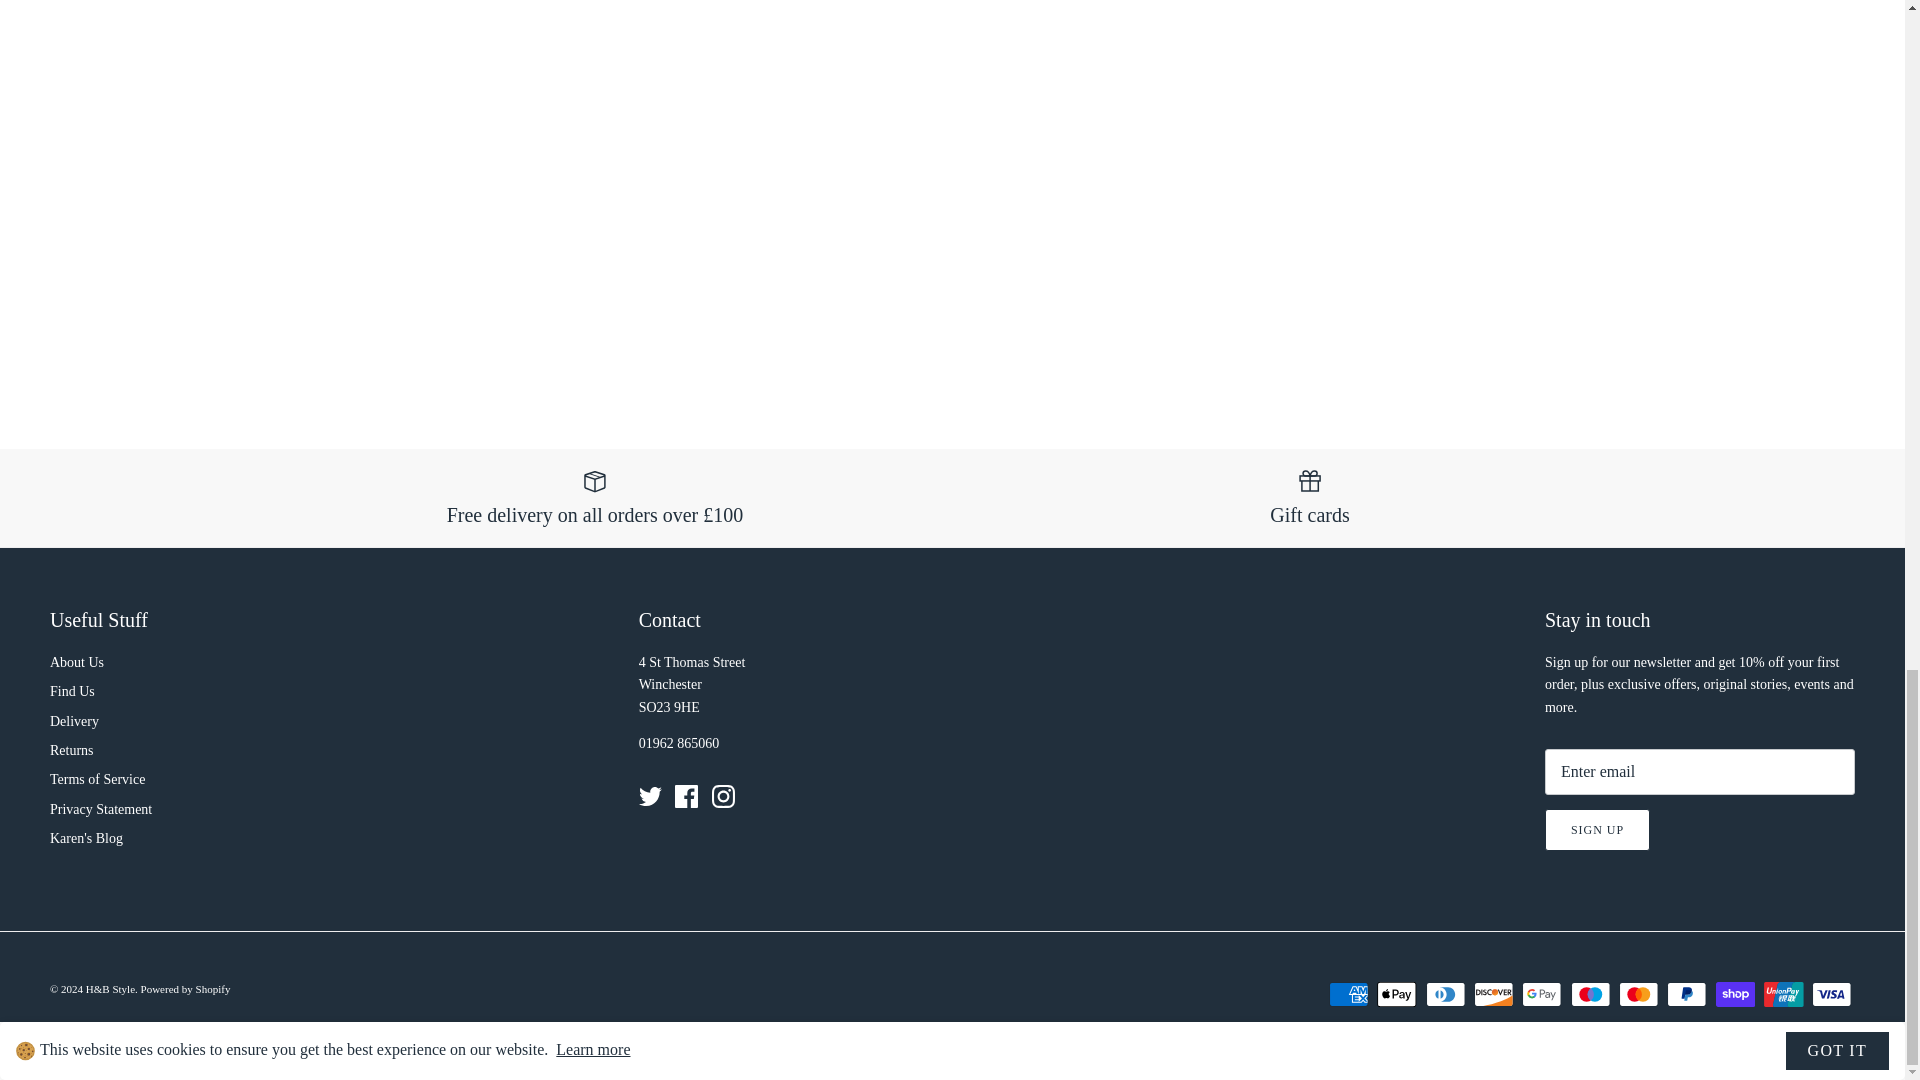 Image resolution: width=1920 pixels, height=1080 pixels. What do you see at coordinates (650, 796) in the screenshot?
I see `Twitter` at bounding box center [650, 796].